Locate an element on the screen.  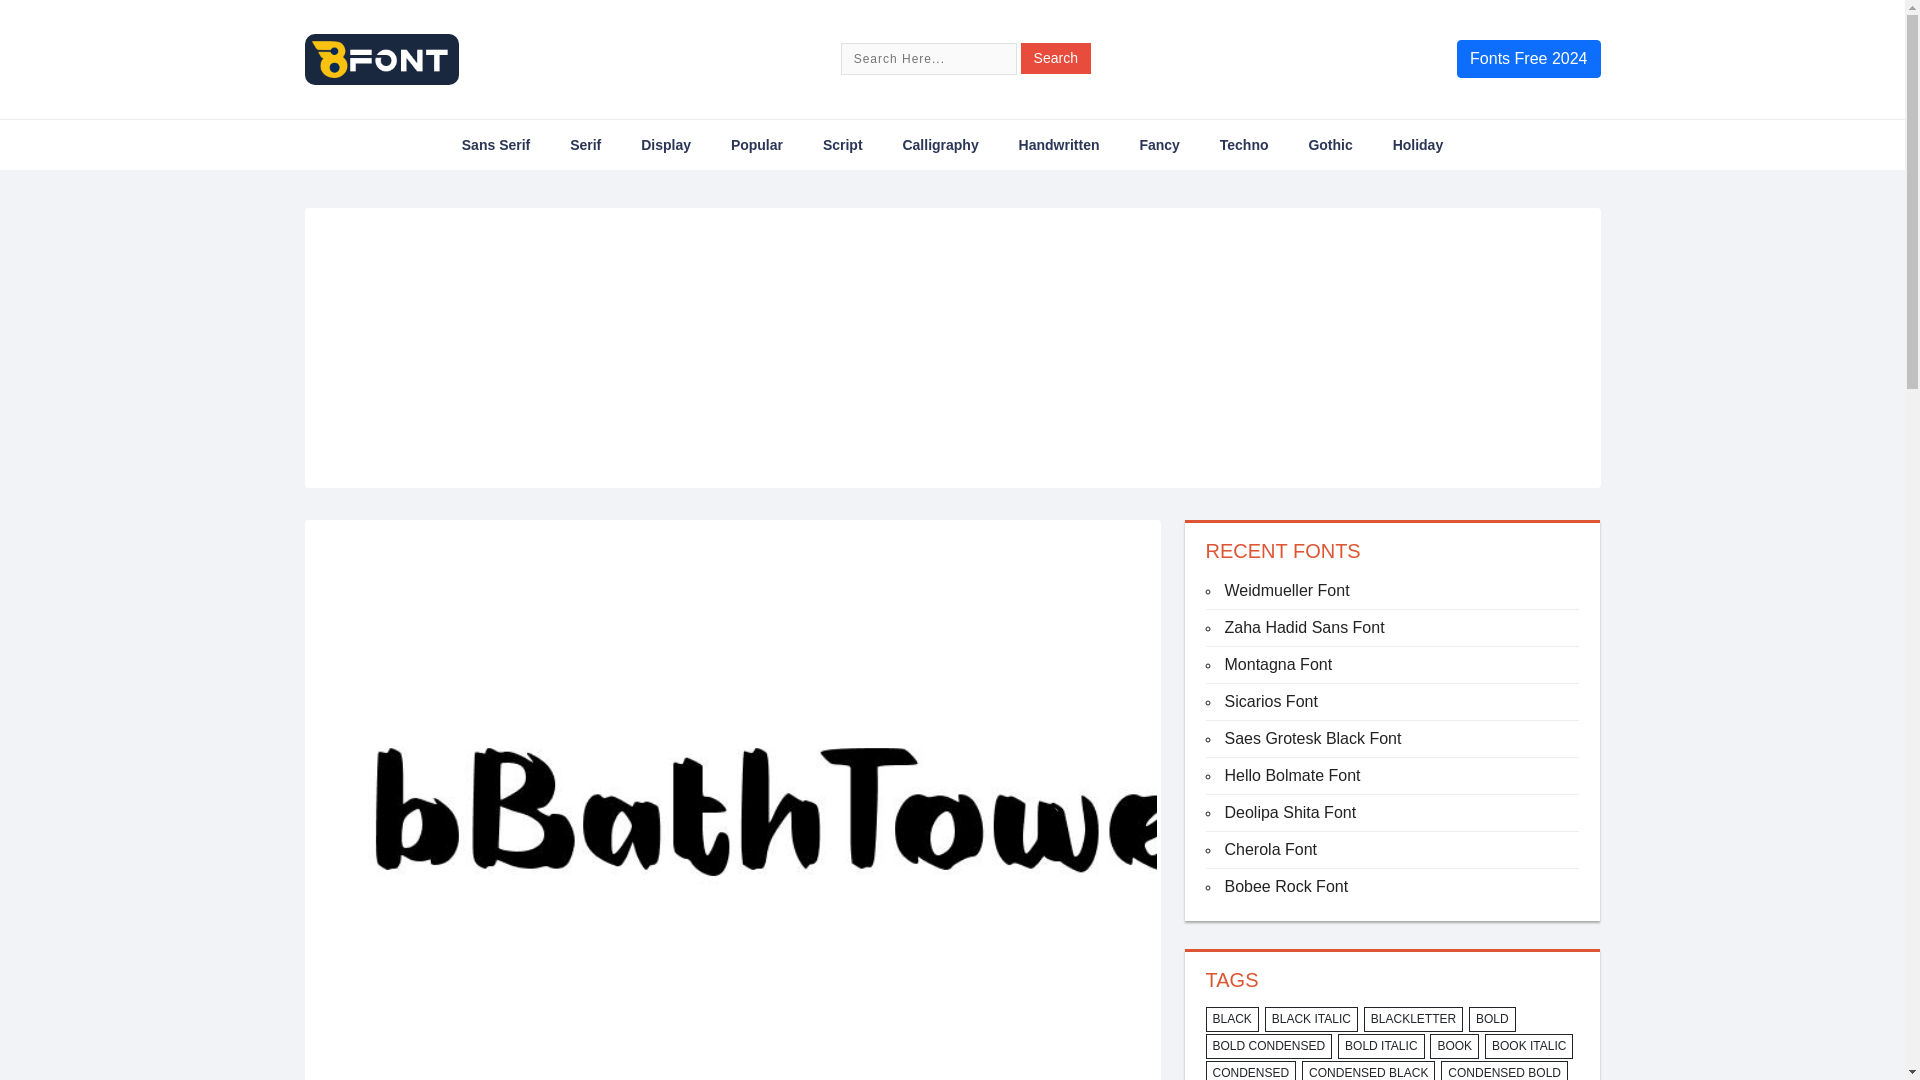
Techno is located at coordinates (1244, 144).